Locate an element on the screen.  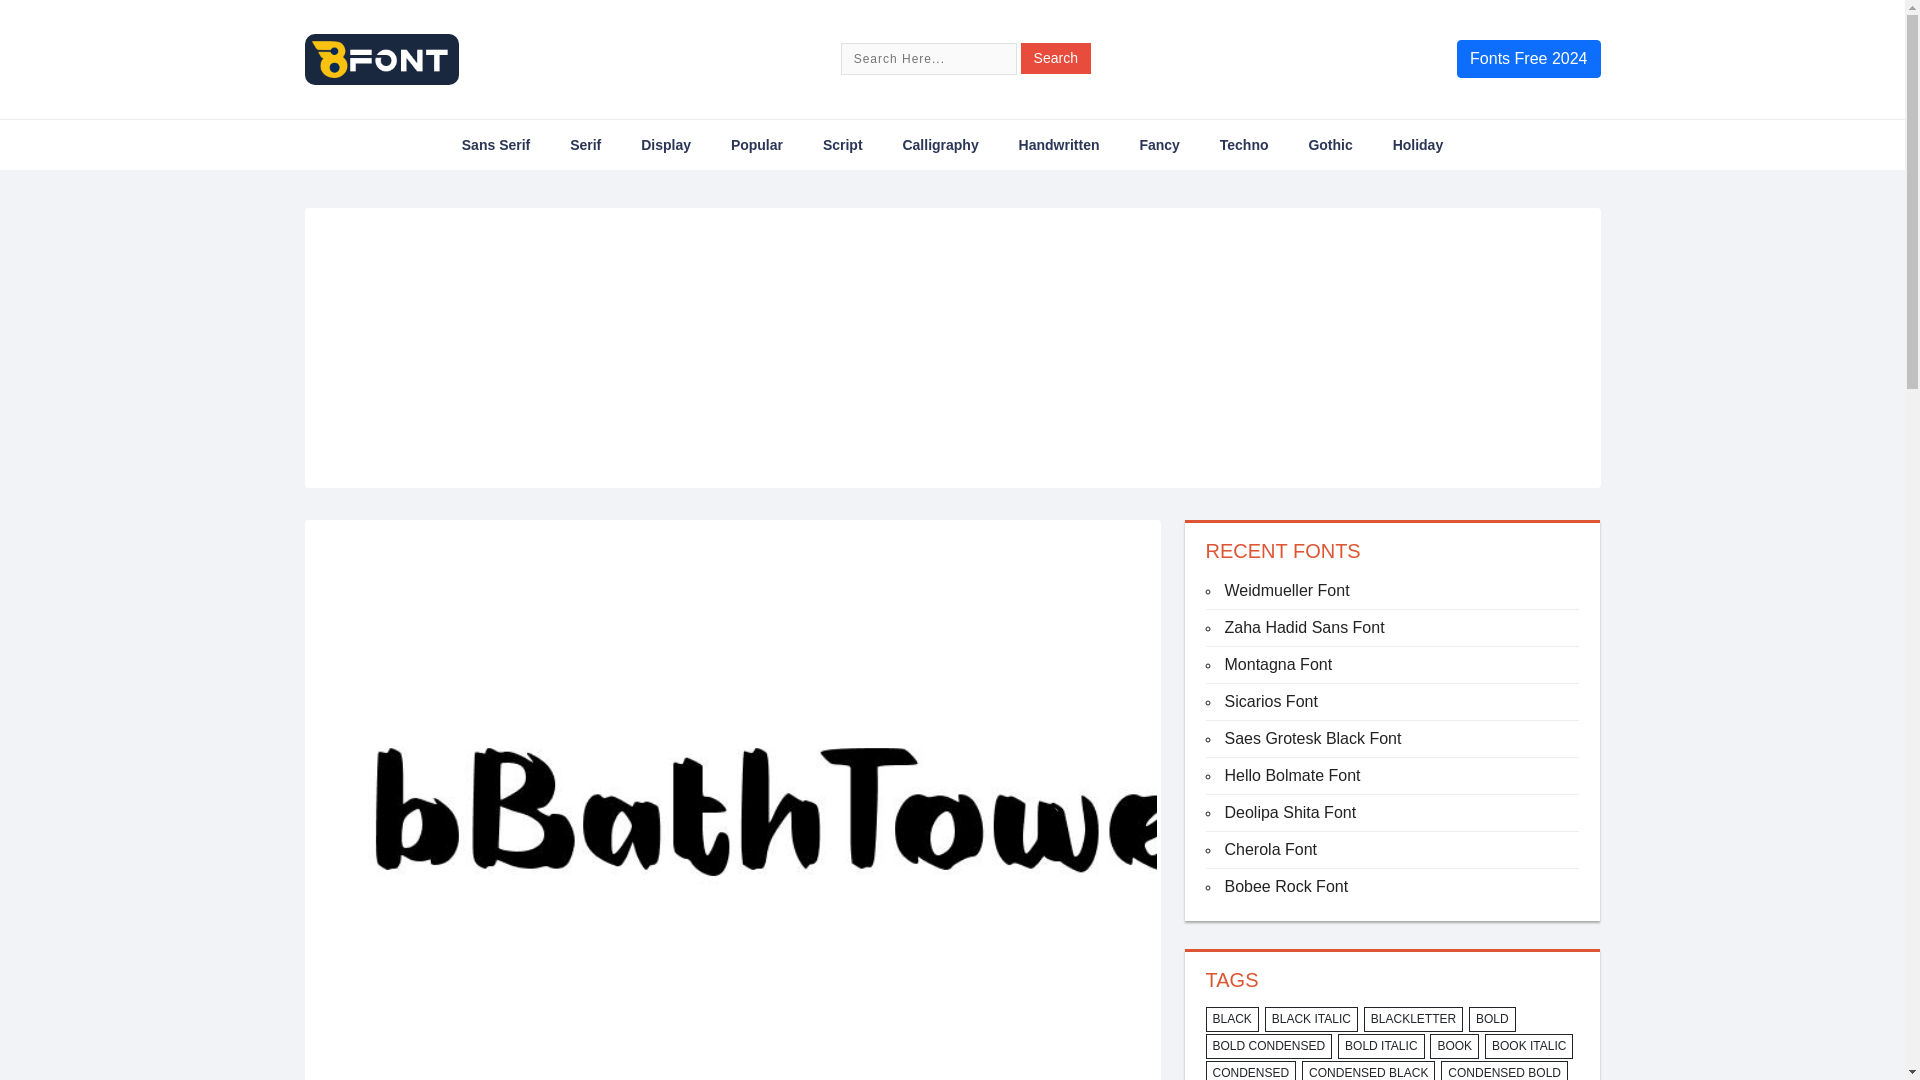
Techno is located at coordinates (1244, 144).